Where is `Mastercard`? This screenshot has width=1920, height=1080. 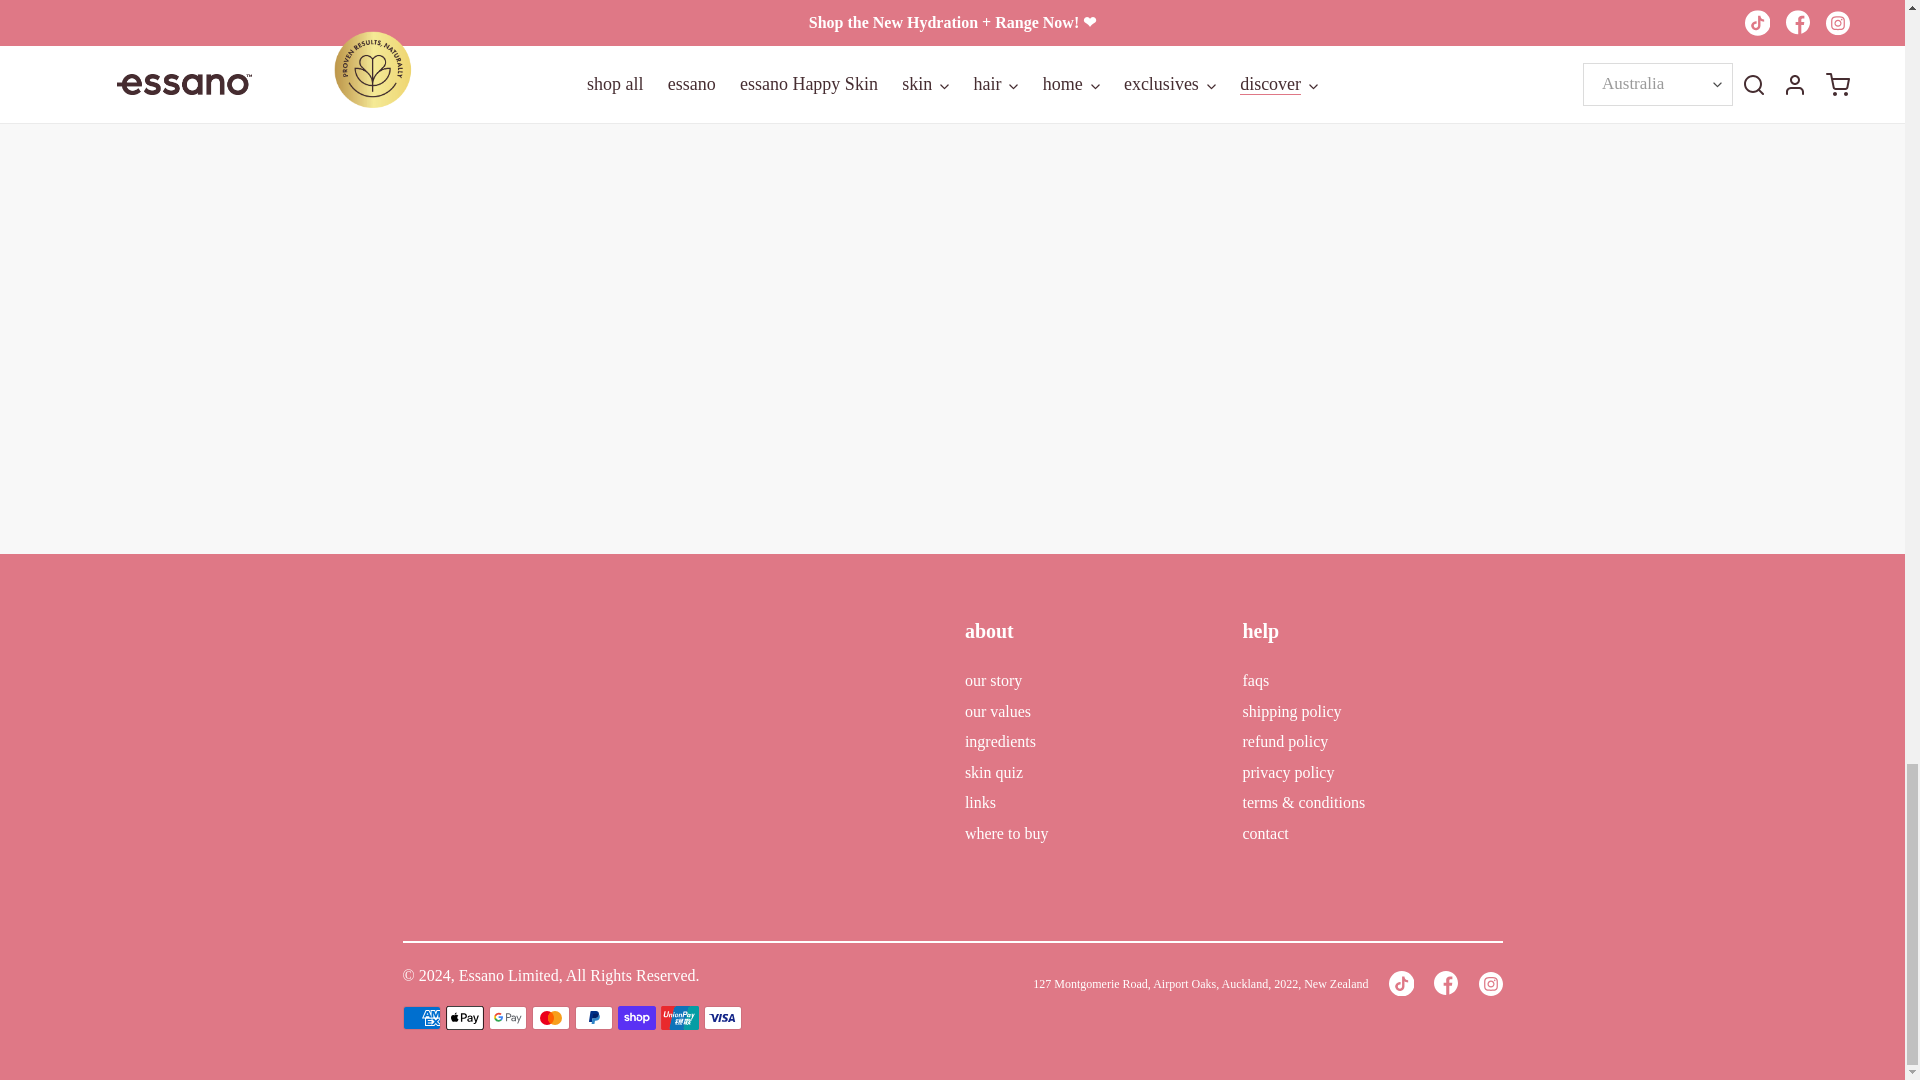
Mastercard is located at coordinates (550, 1018).